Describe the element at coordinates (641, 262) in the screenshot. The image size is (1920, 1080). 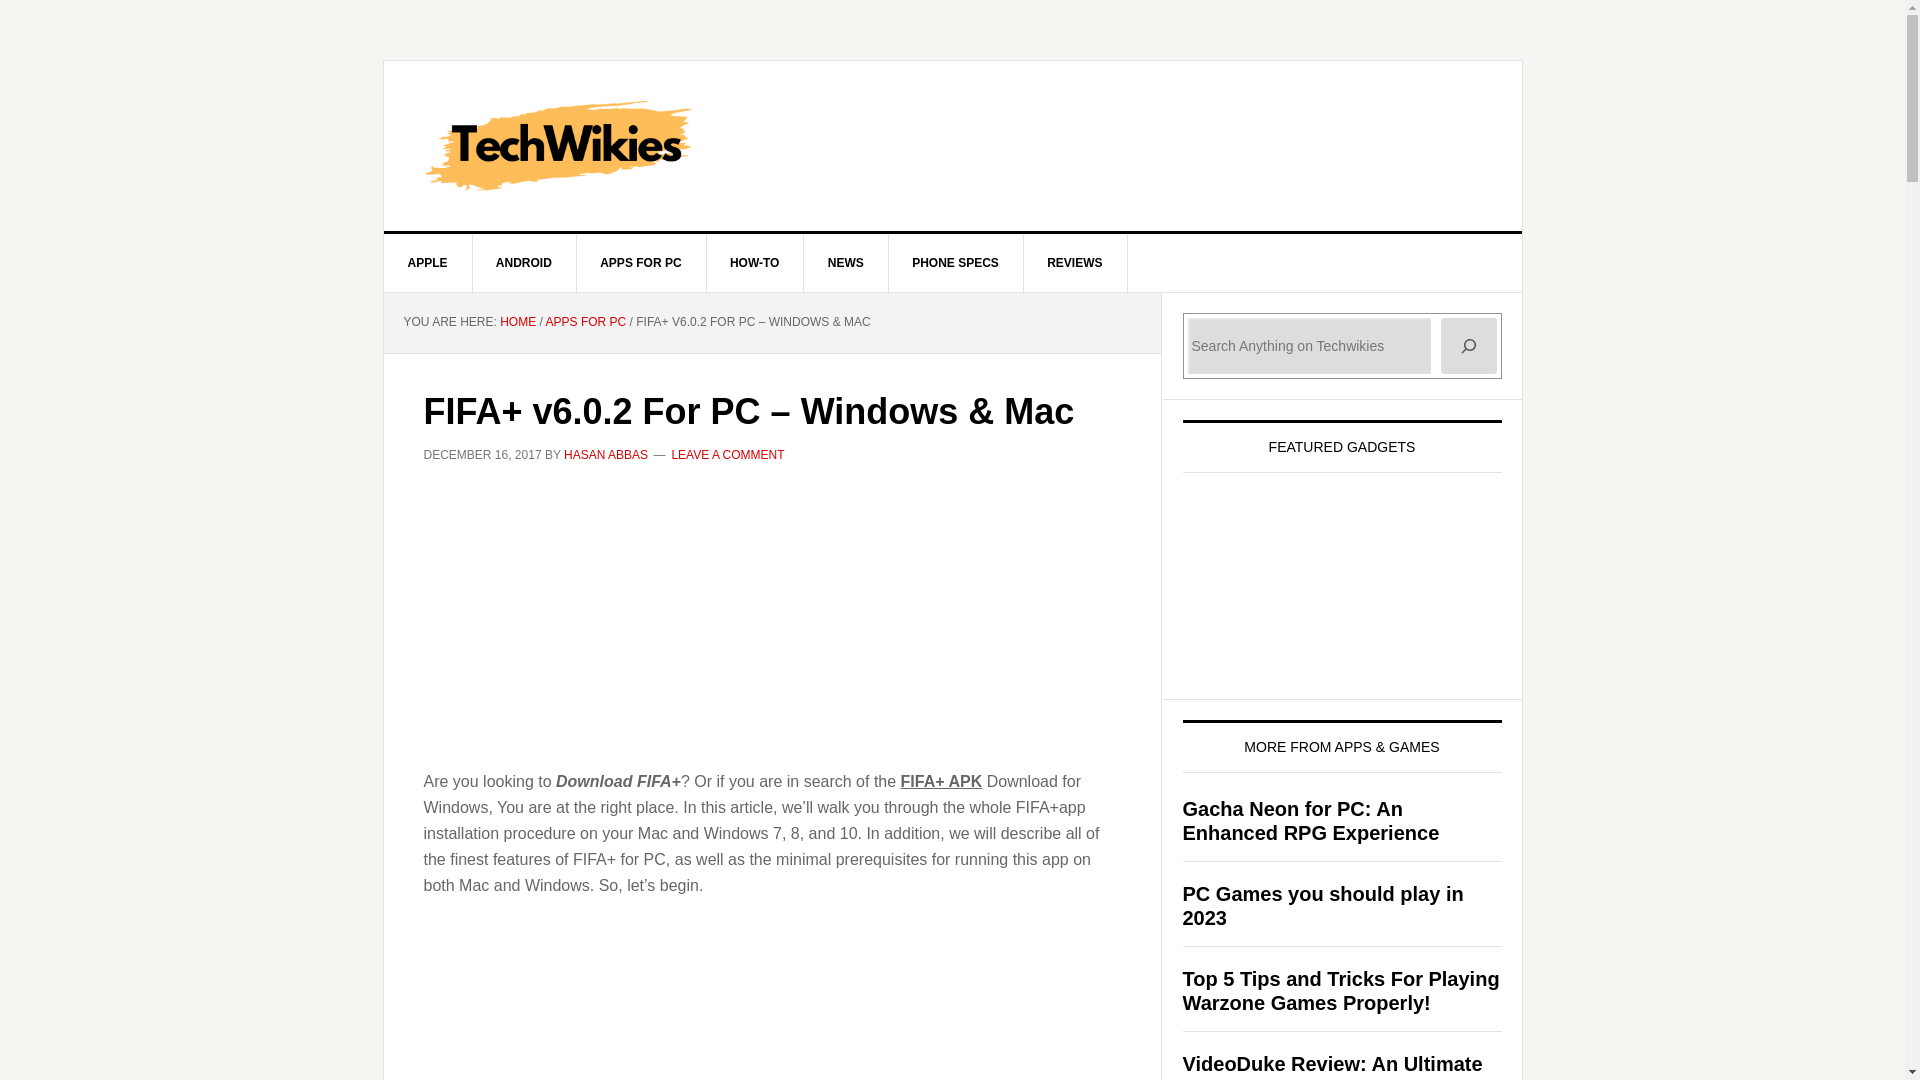
I see `APPS FOR PC` at that location.